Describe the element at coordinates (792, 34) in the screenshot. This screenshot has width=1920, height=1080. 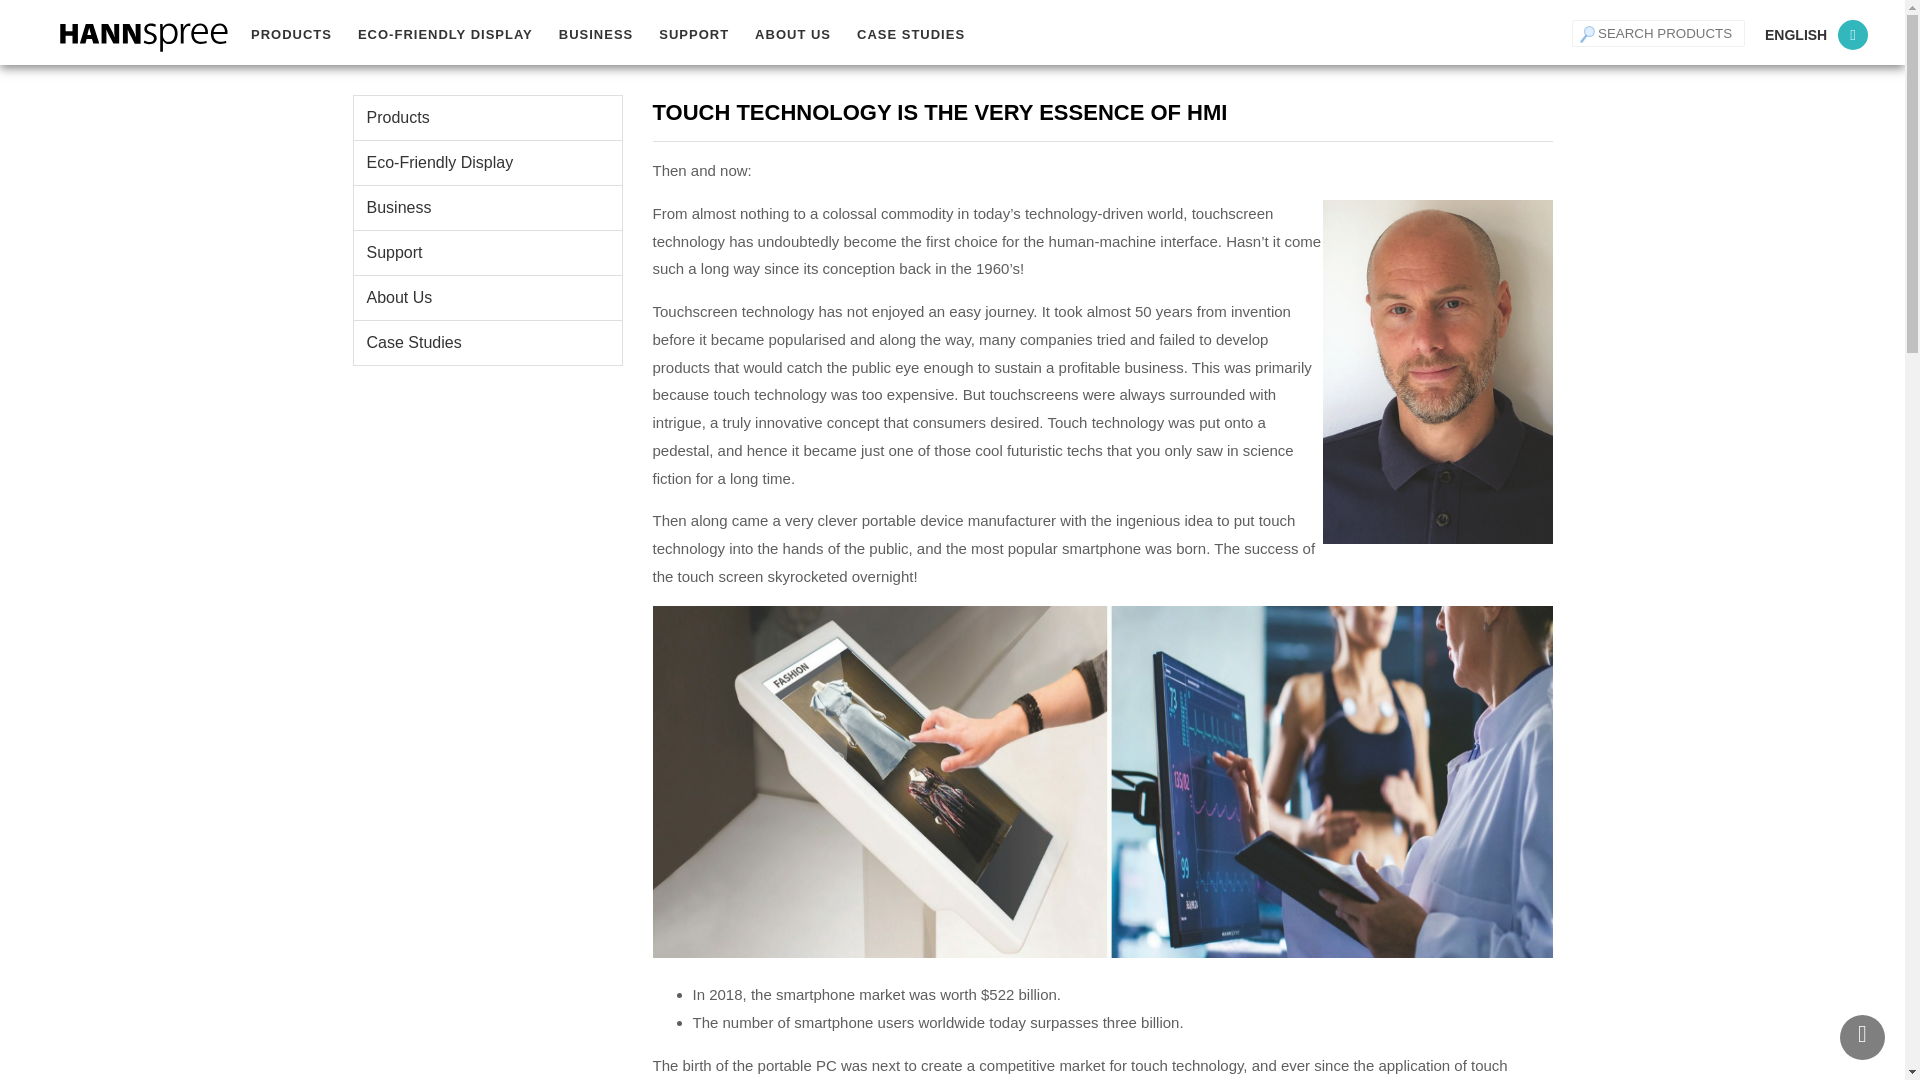
I see `About Us` at that location.